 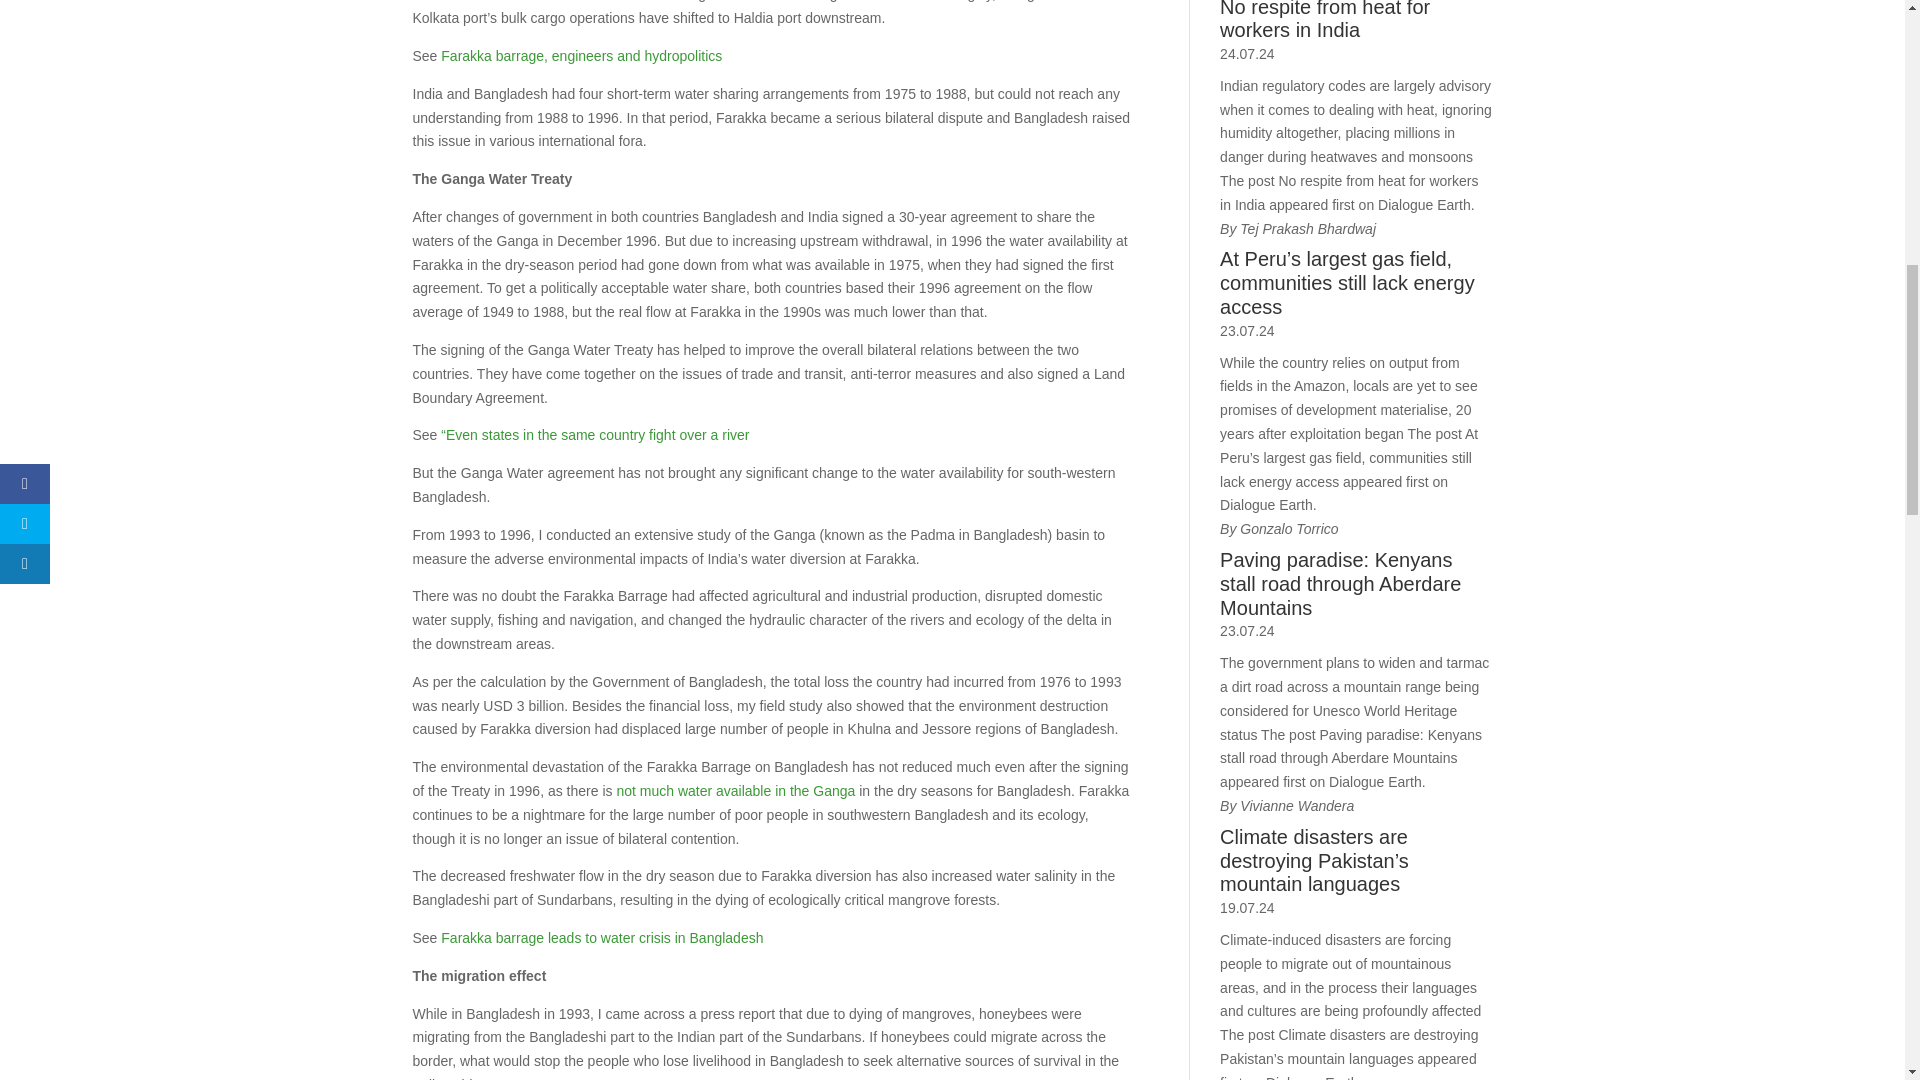 I want to click on No respite from heat for workers in India, so click(x=1355, y=22).